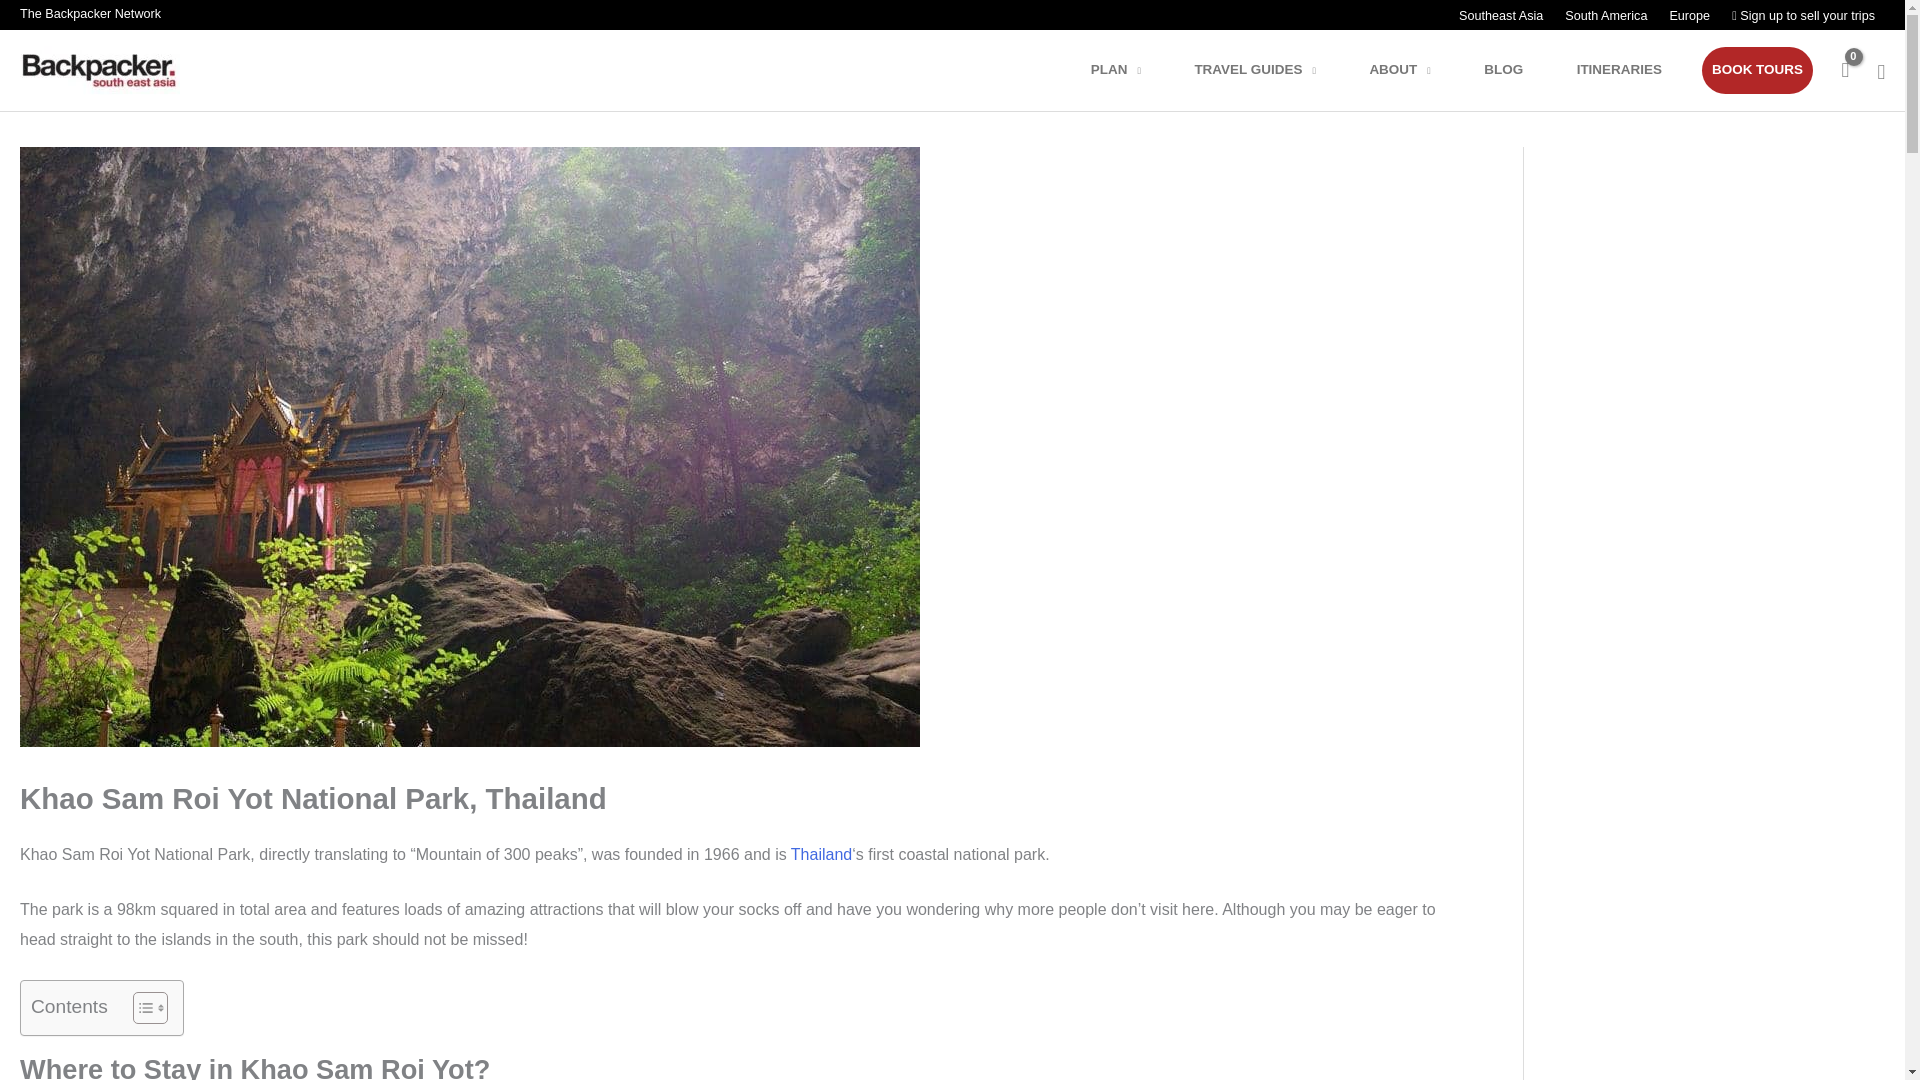 This screenshot has height=1080, width=1920. What do you see at coordinates (1756, 70) in the screenshot?
I see `BOOK TOURS` at bounding box center [1756, 70].